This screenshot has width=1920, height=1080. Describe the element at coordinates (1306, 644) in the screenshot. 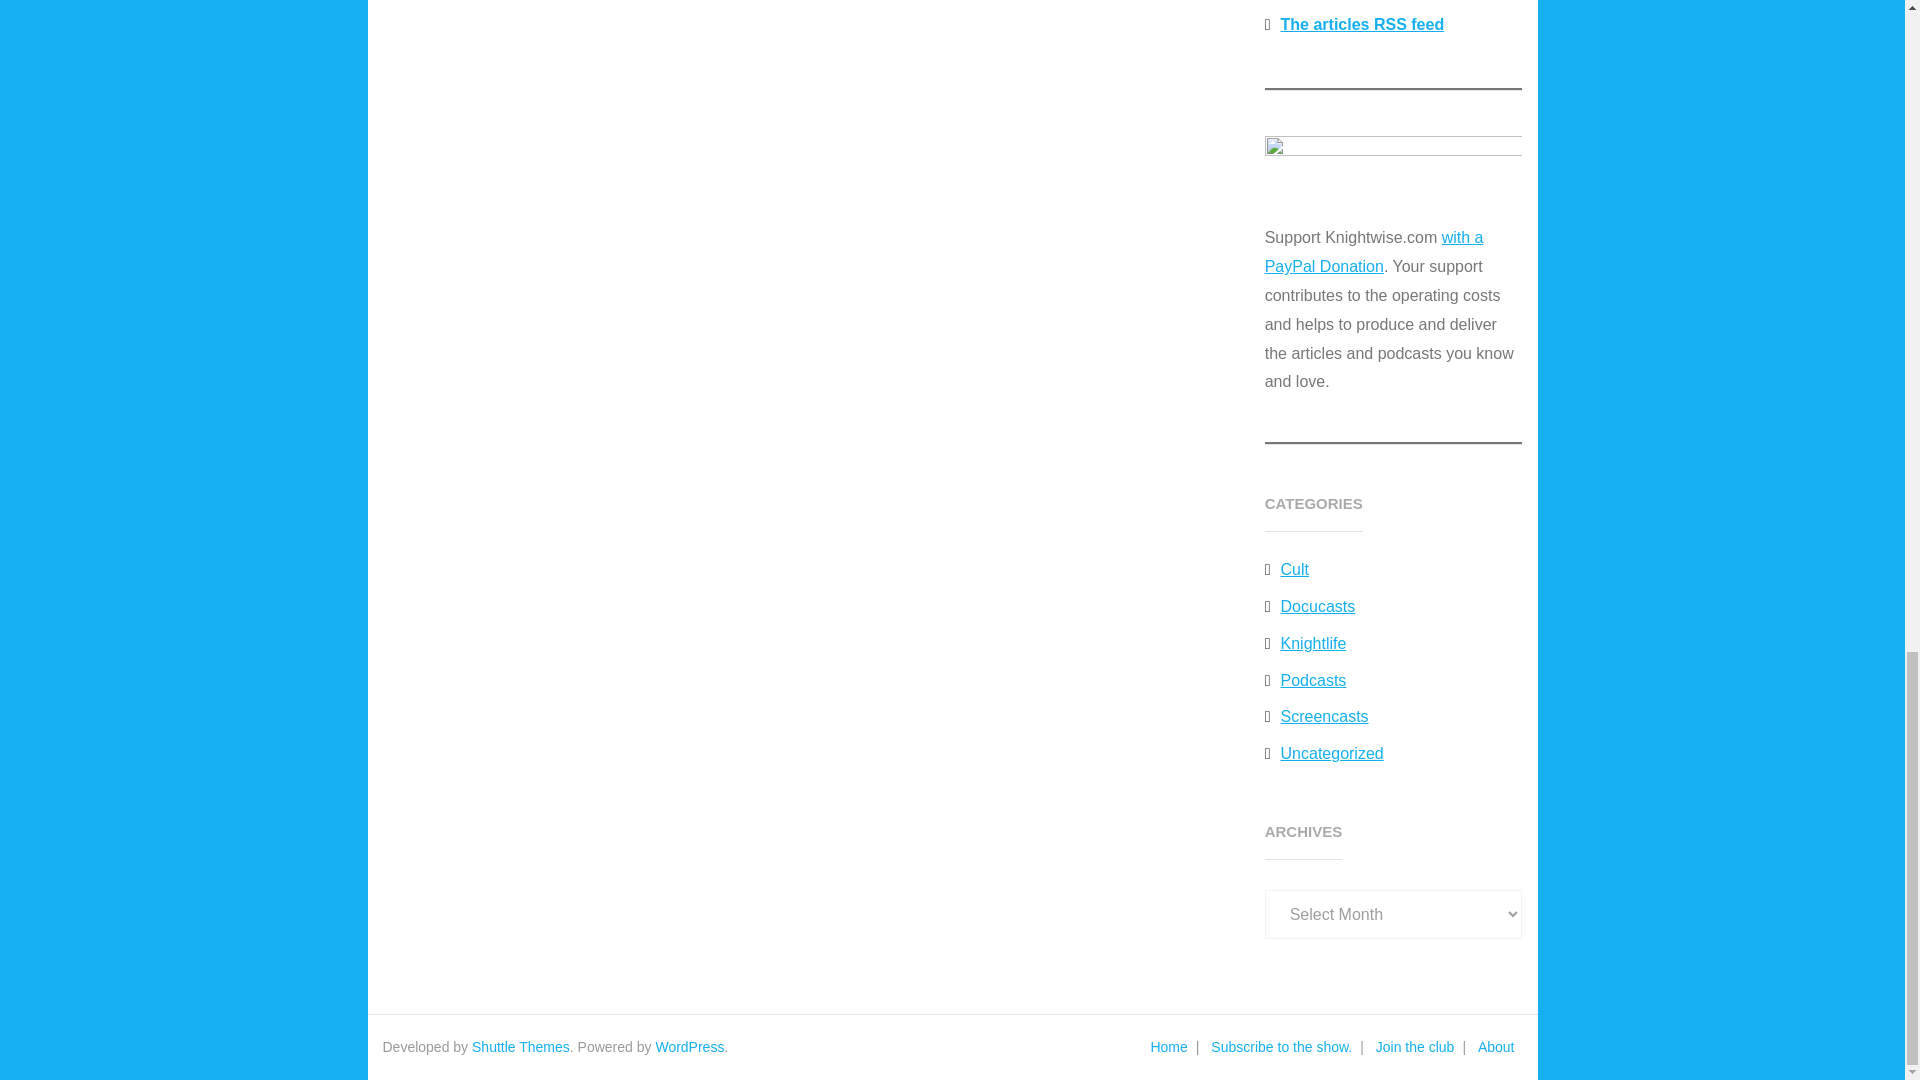

I see `Knightlife` at that location.